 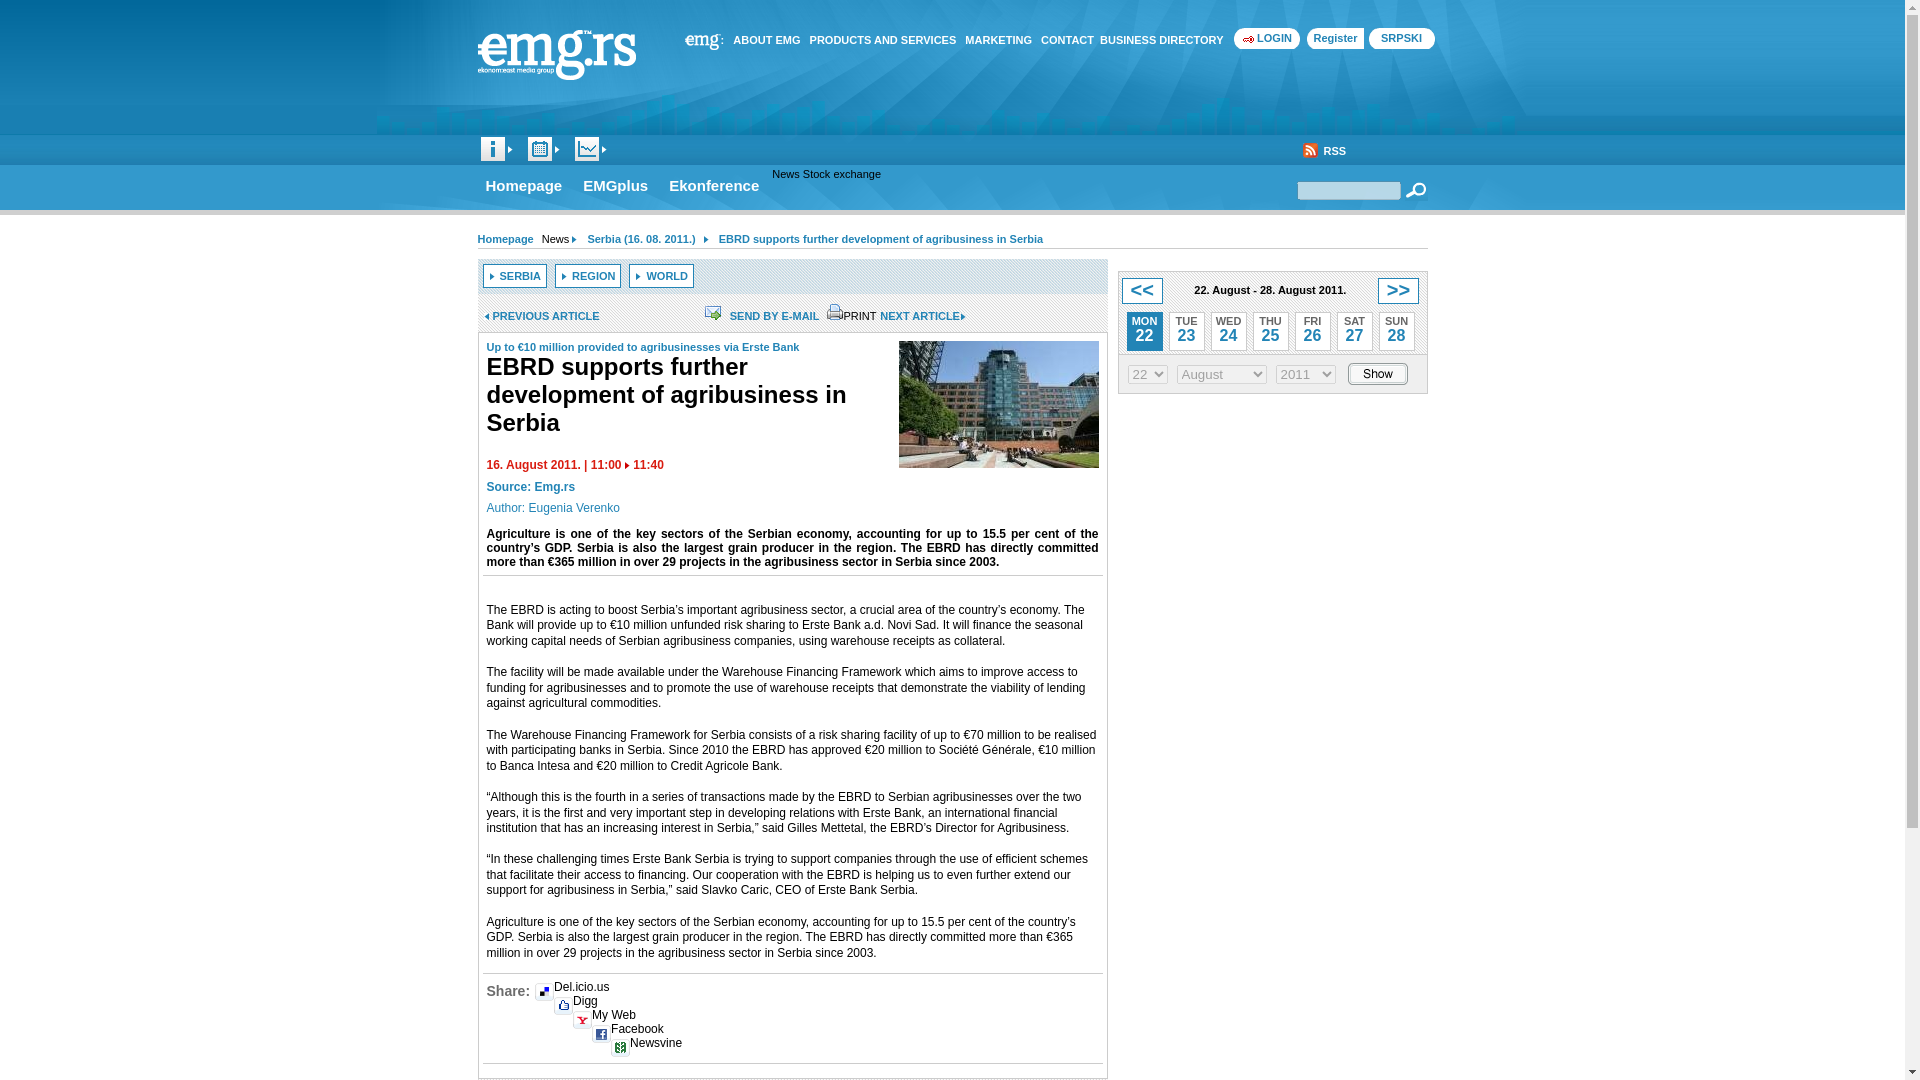 What do you see at coordinates (539, 149) in the screenshot?
I see `Business calendar` at bounding box center [539, 149].